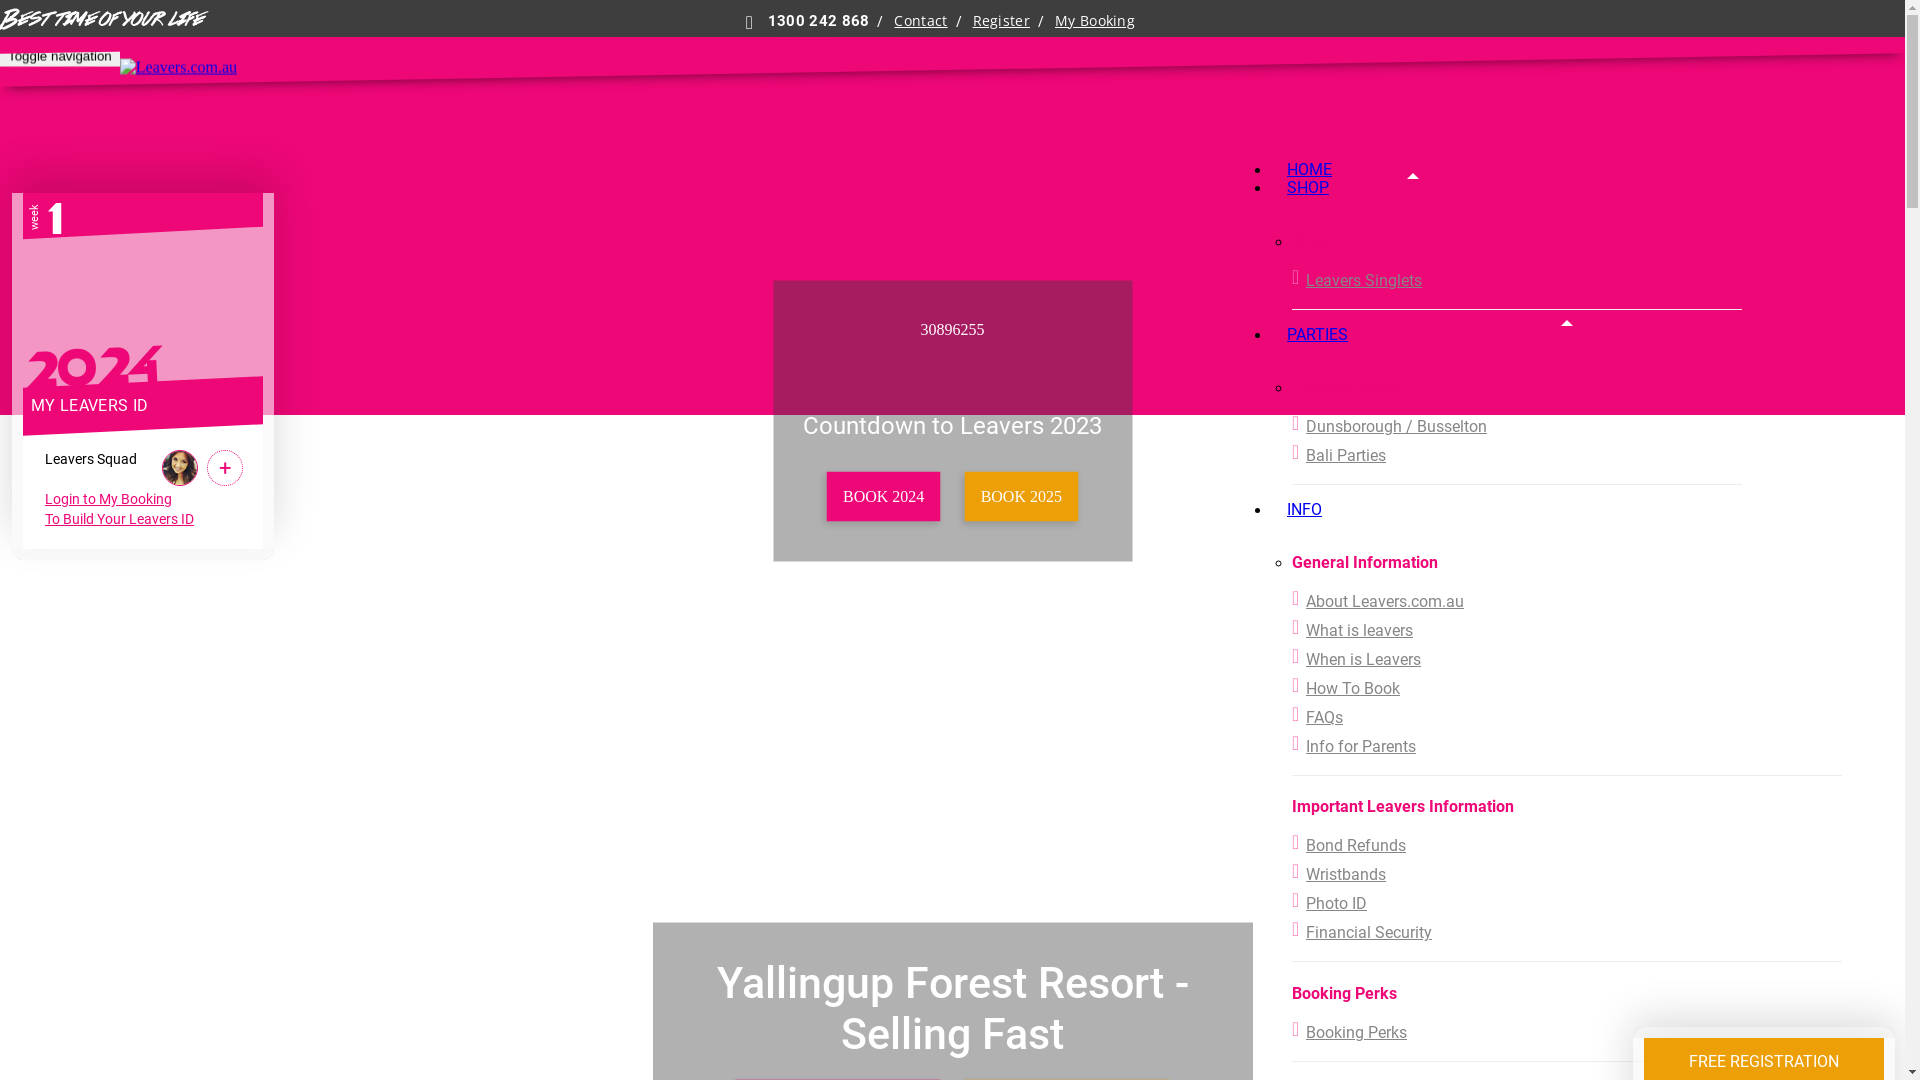 This screenshot has width=1920, height=1080. Describe the element at coordinates (120, 509) in the screenshot. I see `Login to My Booking
To Build Your Leavers ID` at that location.